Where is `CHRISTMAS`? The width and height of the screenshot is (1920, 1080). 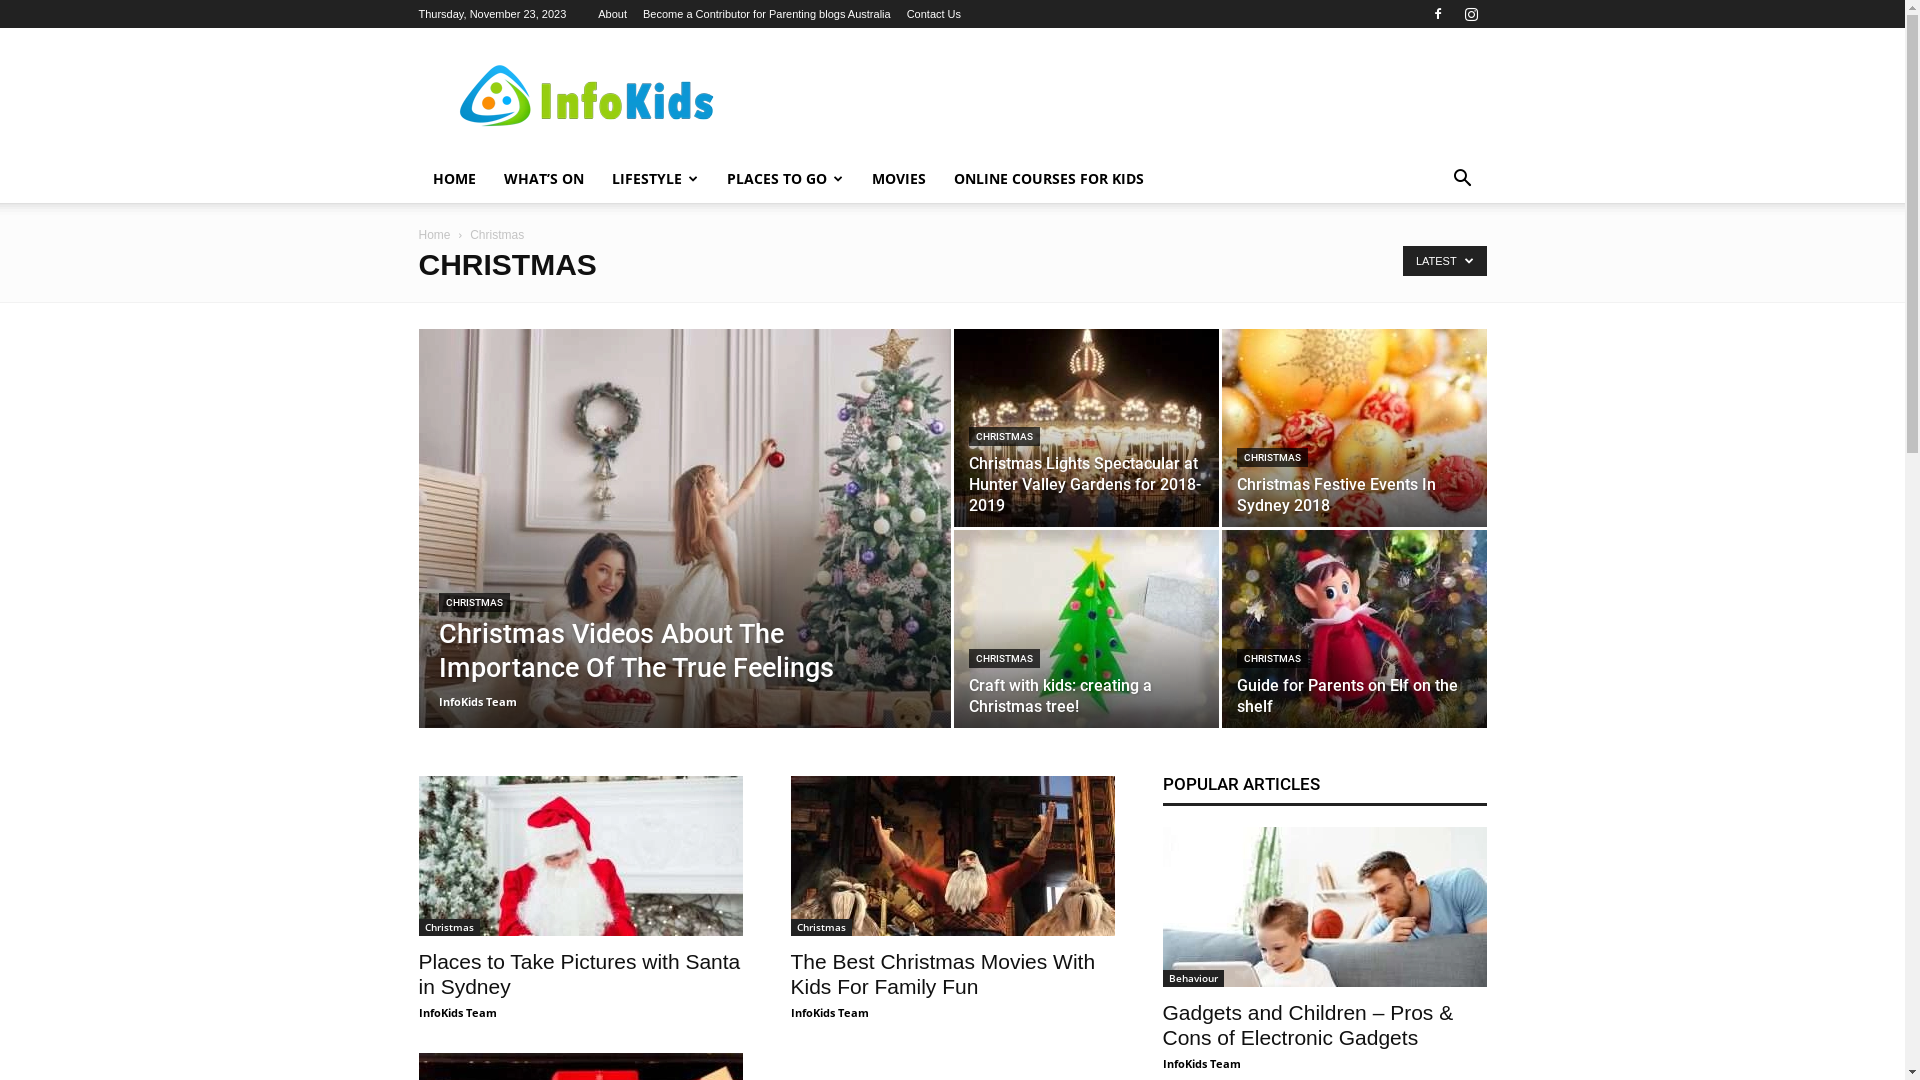 CHRISTMAS is located at coordinates (1004, 658).